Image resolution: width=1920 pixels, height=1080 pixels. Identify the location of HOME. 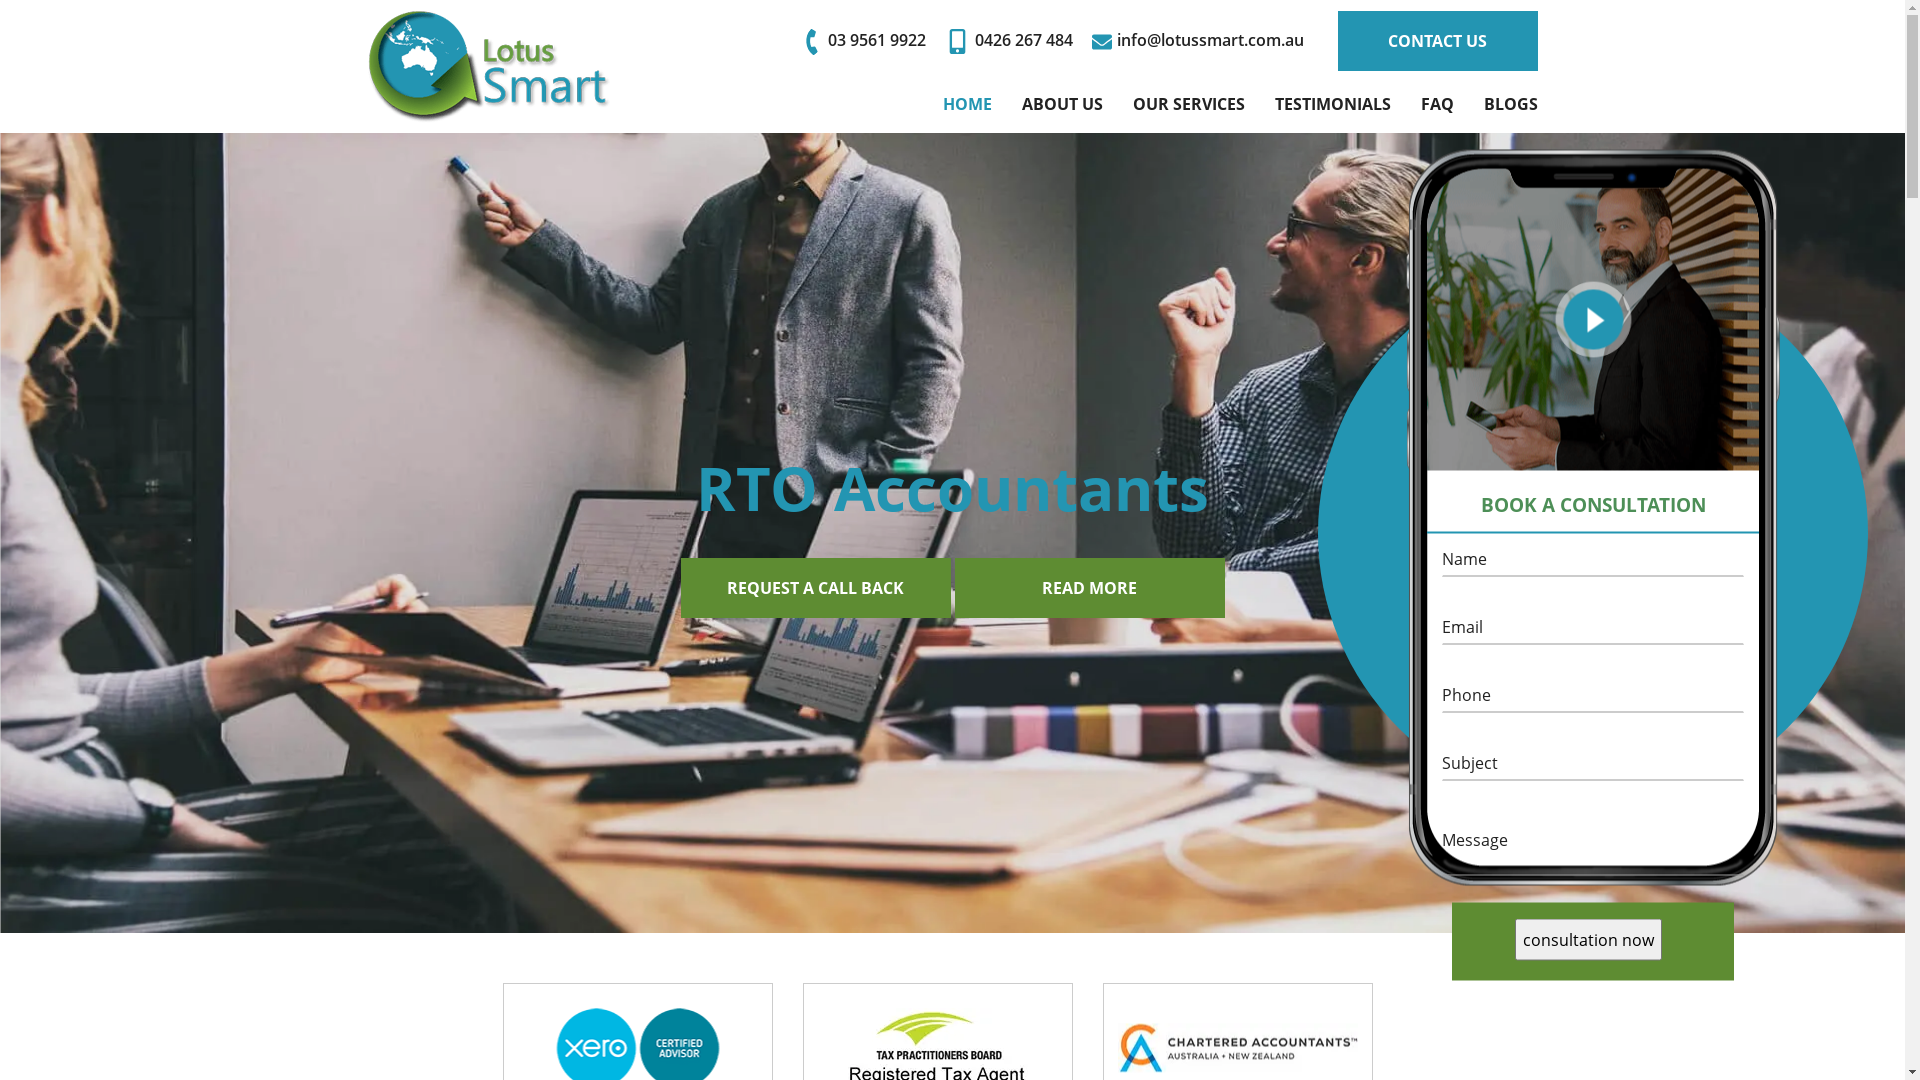
(966, 104).